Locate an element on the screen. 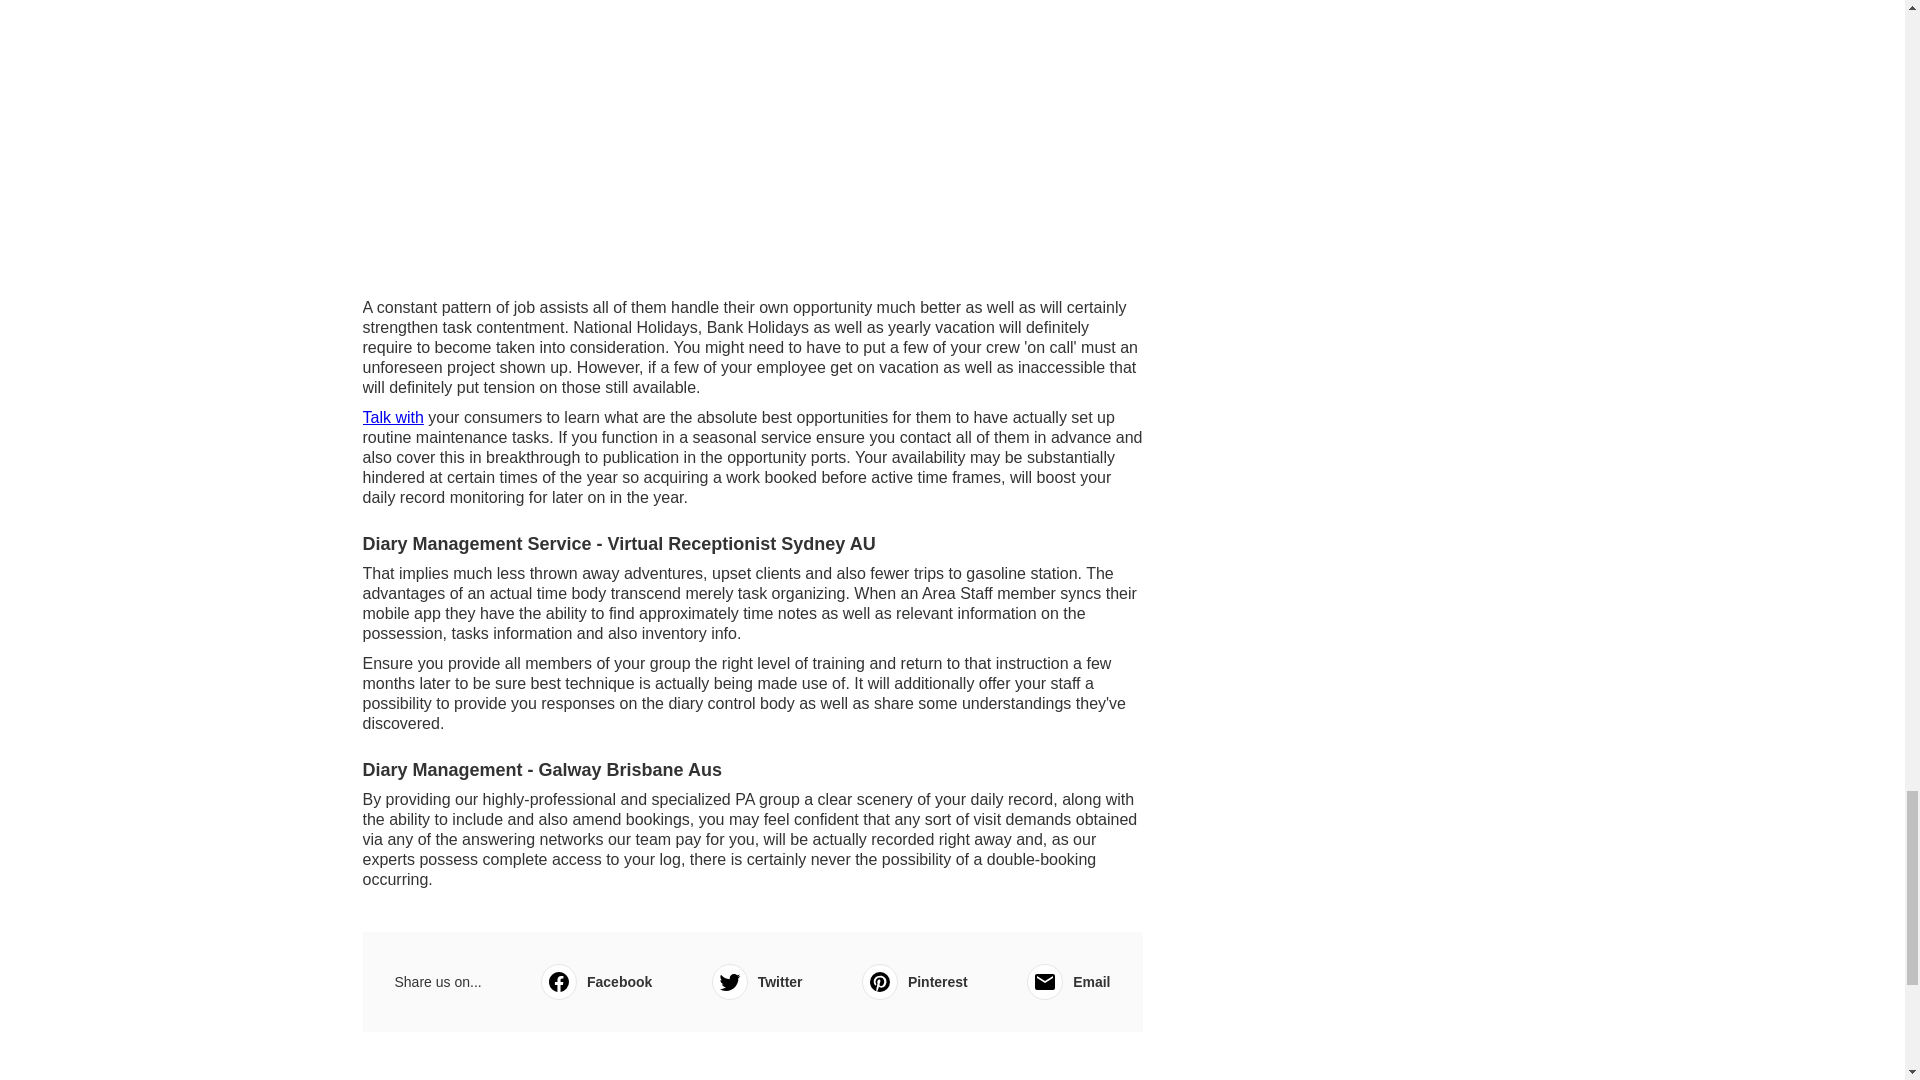 The width and height of the screenshot is (1920, 1080). Facebook is located at coordinates (596, 982).